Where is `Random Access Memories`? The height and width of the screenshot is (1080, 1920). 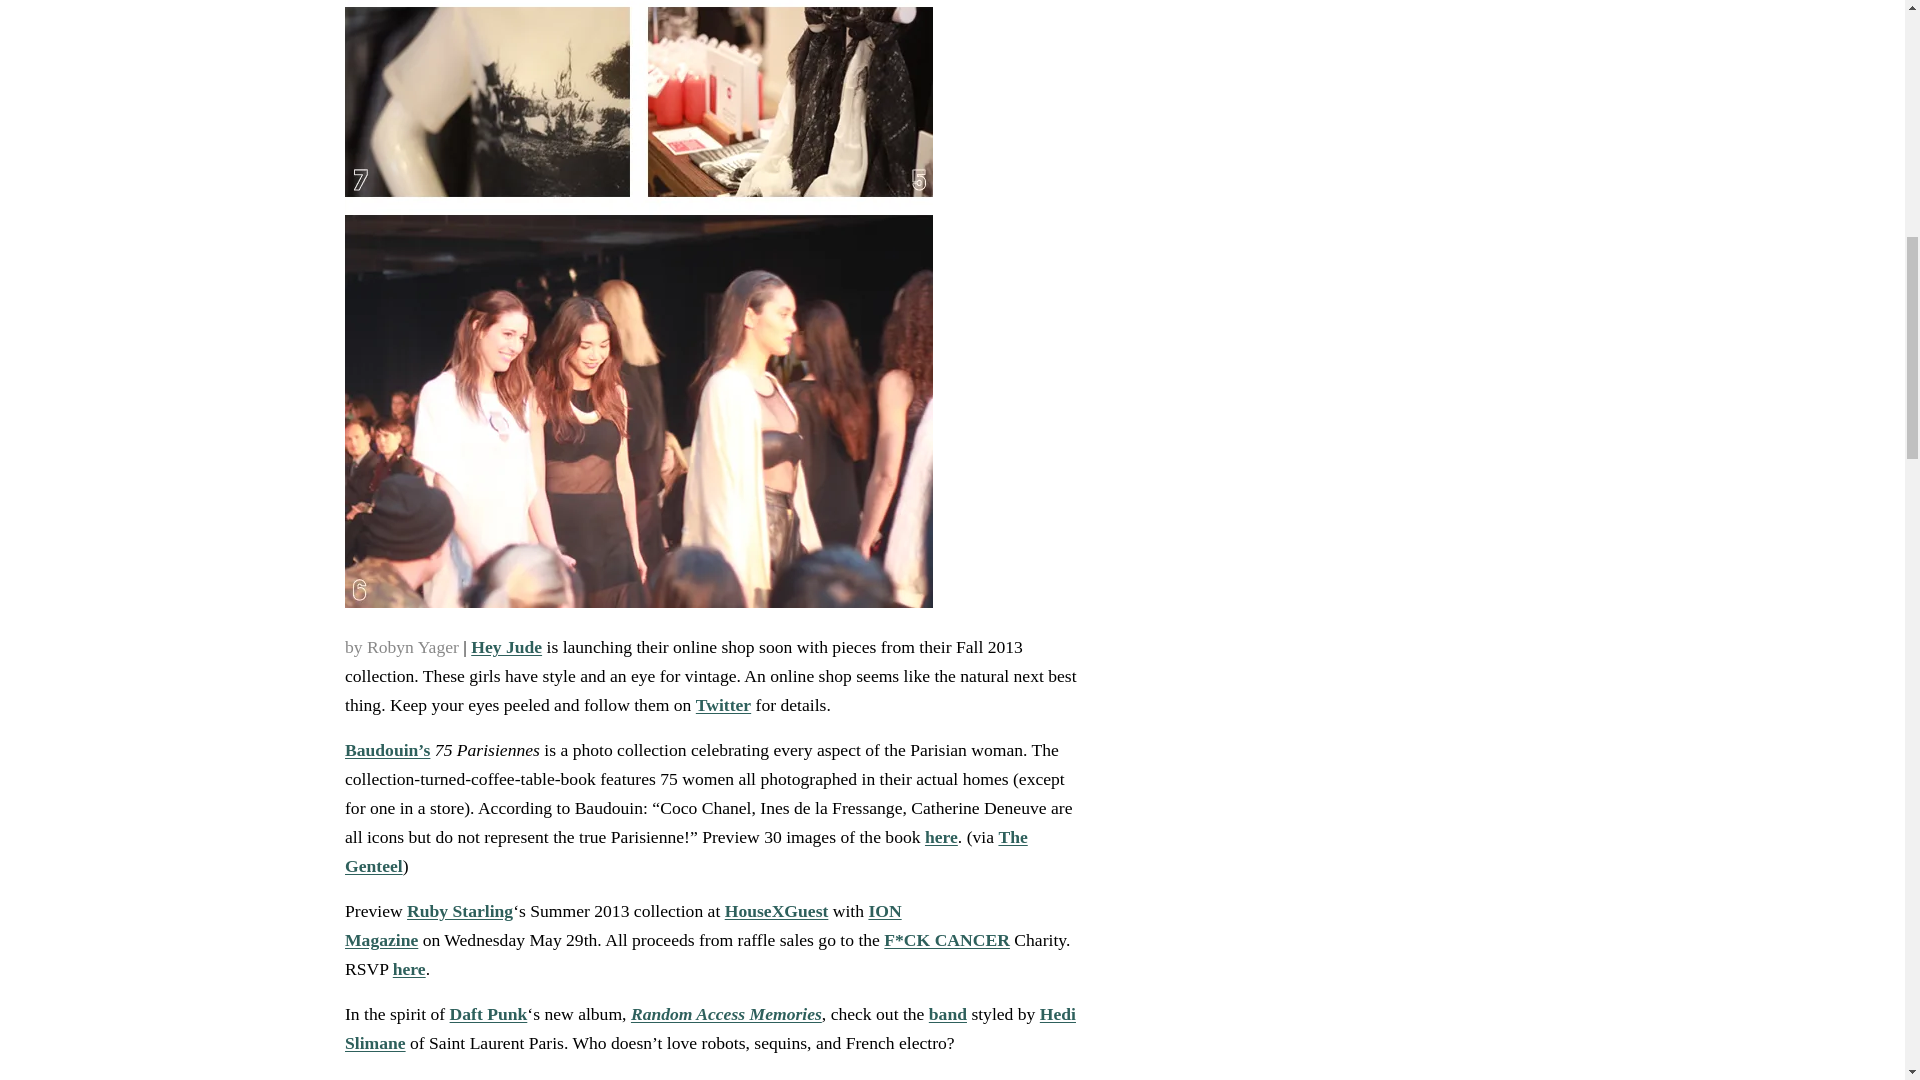
Random Access Memories is located at coordinates (725, 1014).